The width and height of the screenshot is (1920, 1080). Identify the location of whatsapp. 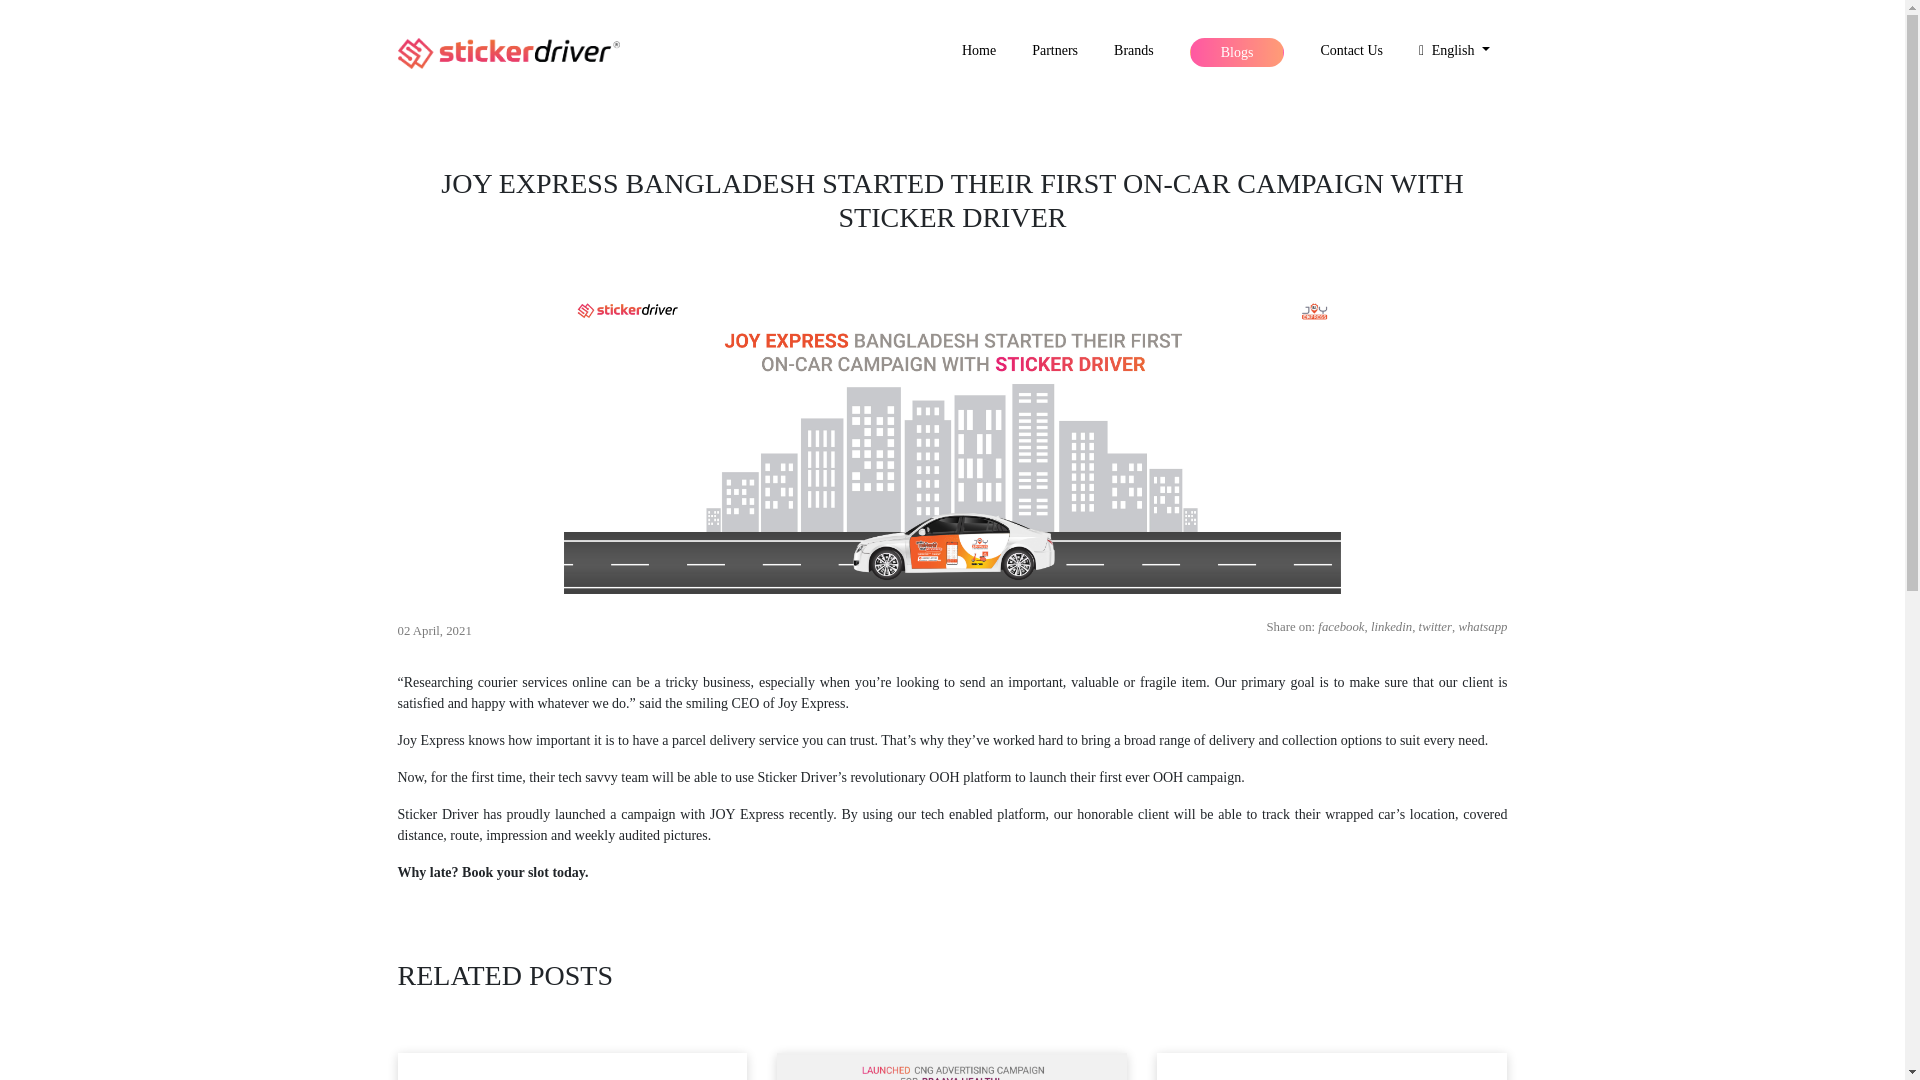
(1482, 626).